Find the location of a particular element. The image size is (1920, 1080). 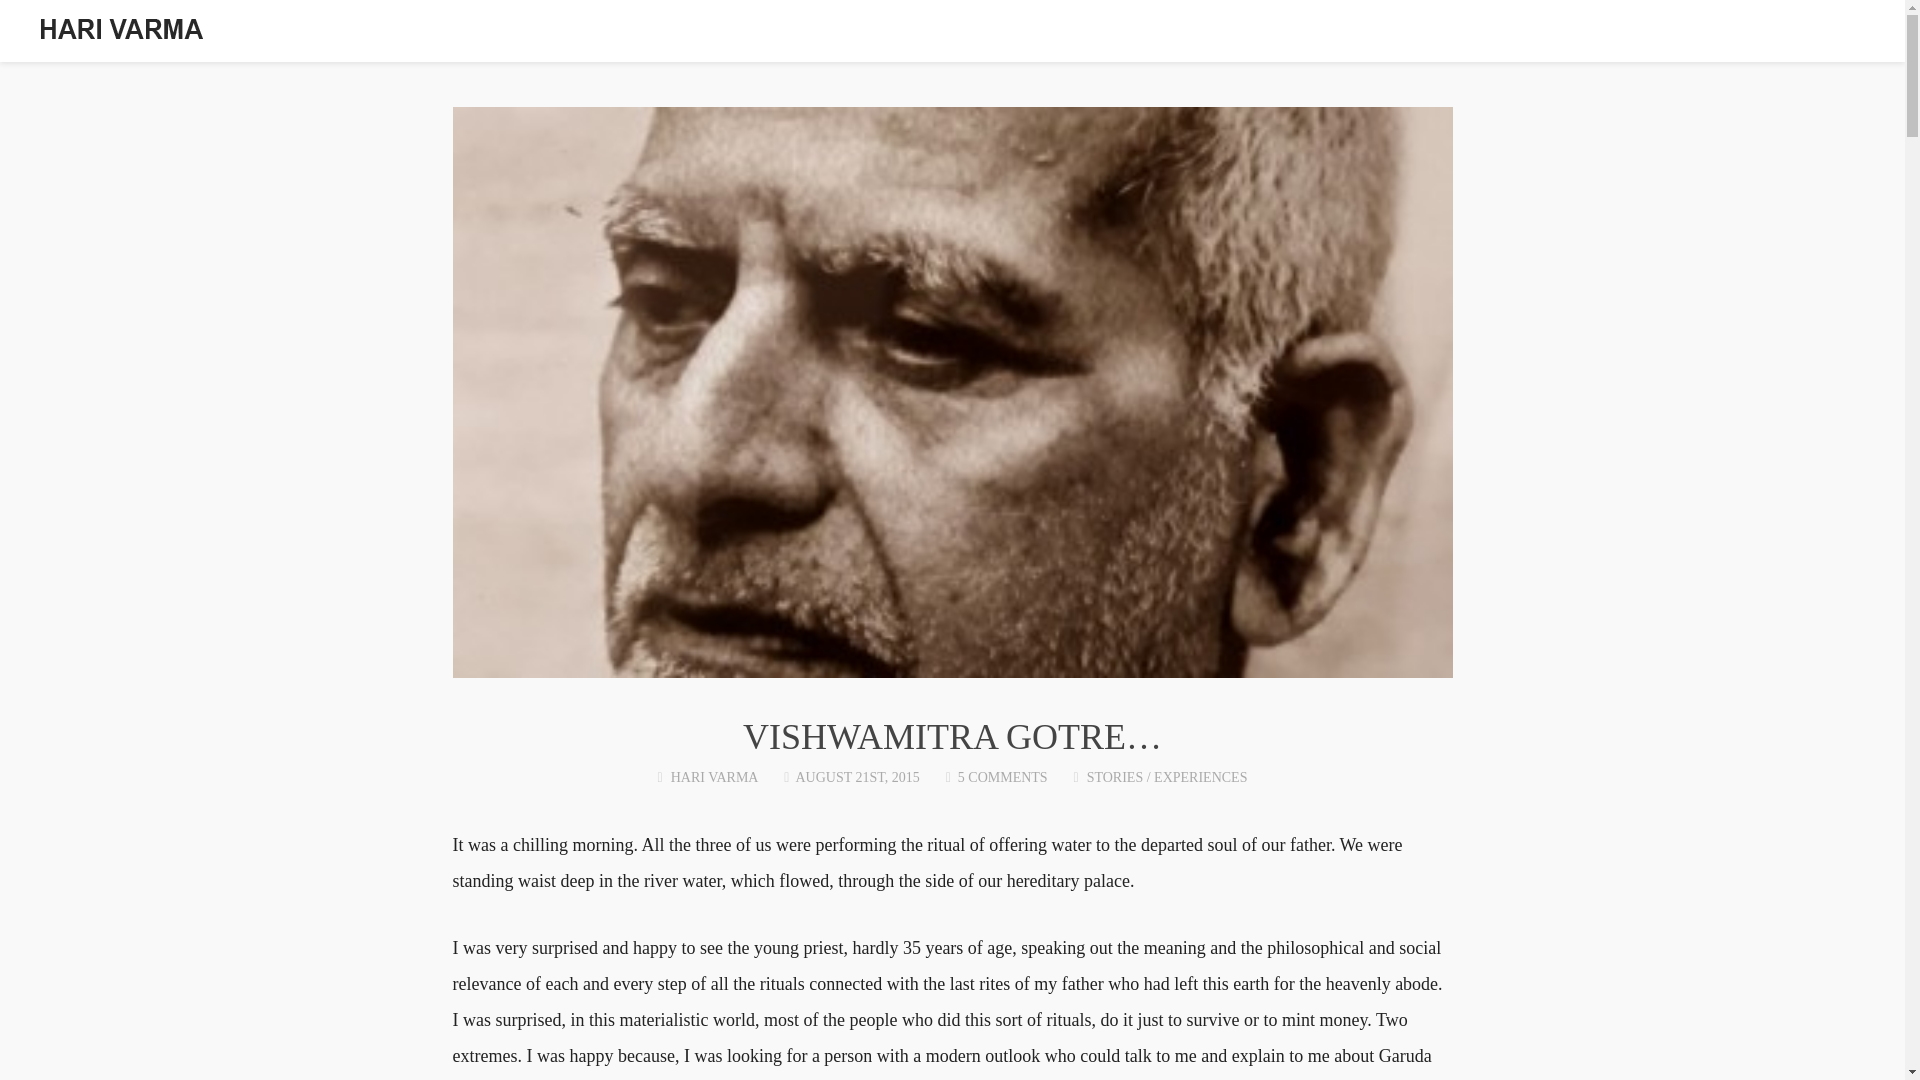

PICTURES is located at coordinates (1708, 33).